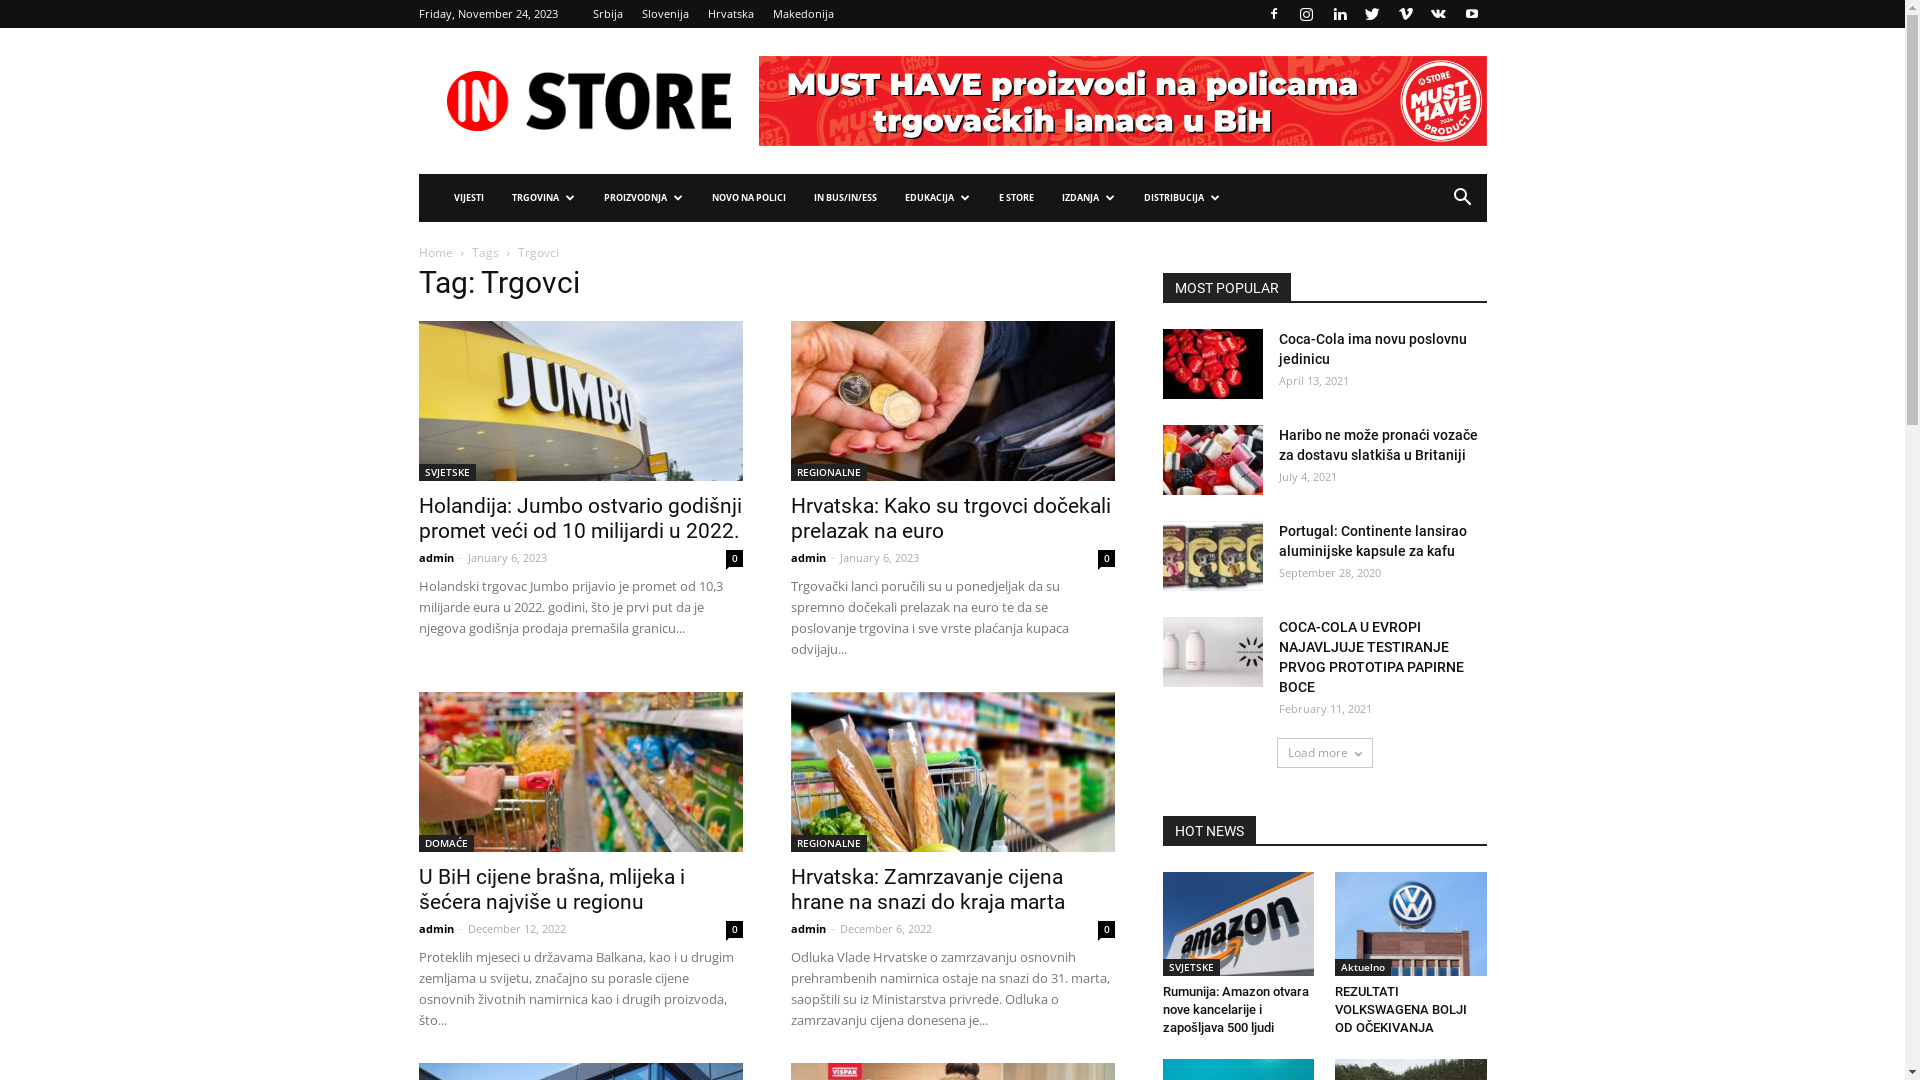  What do you see at coordinates (828, 472) in the screenshot?
I see `REGIONALNE` at bounding box center [828, 472].